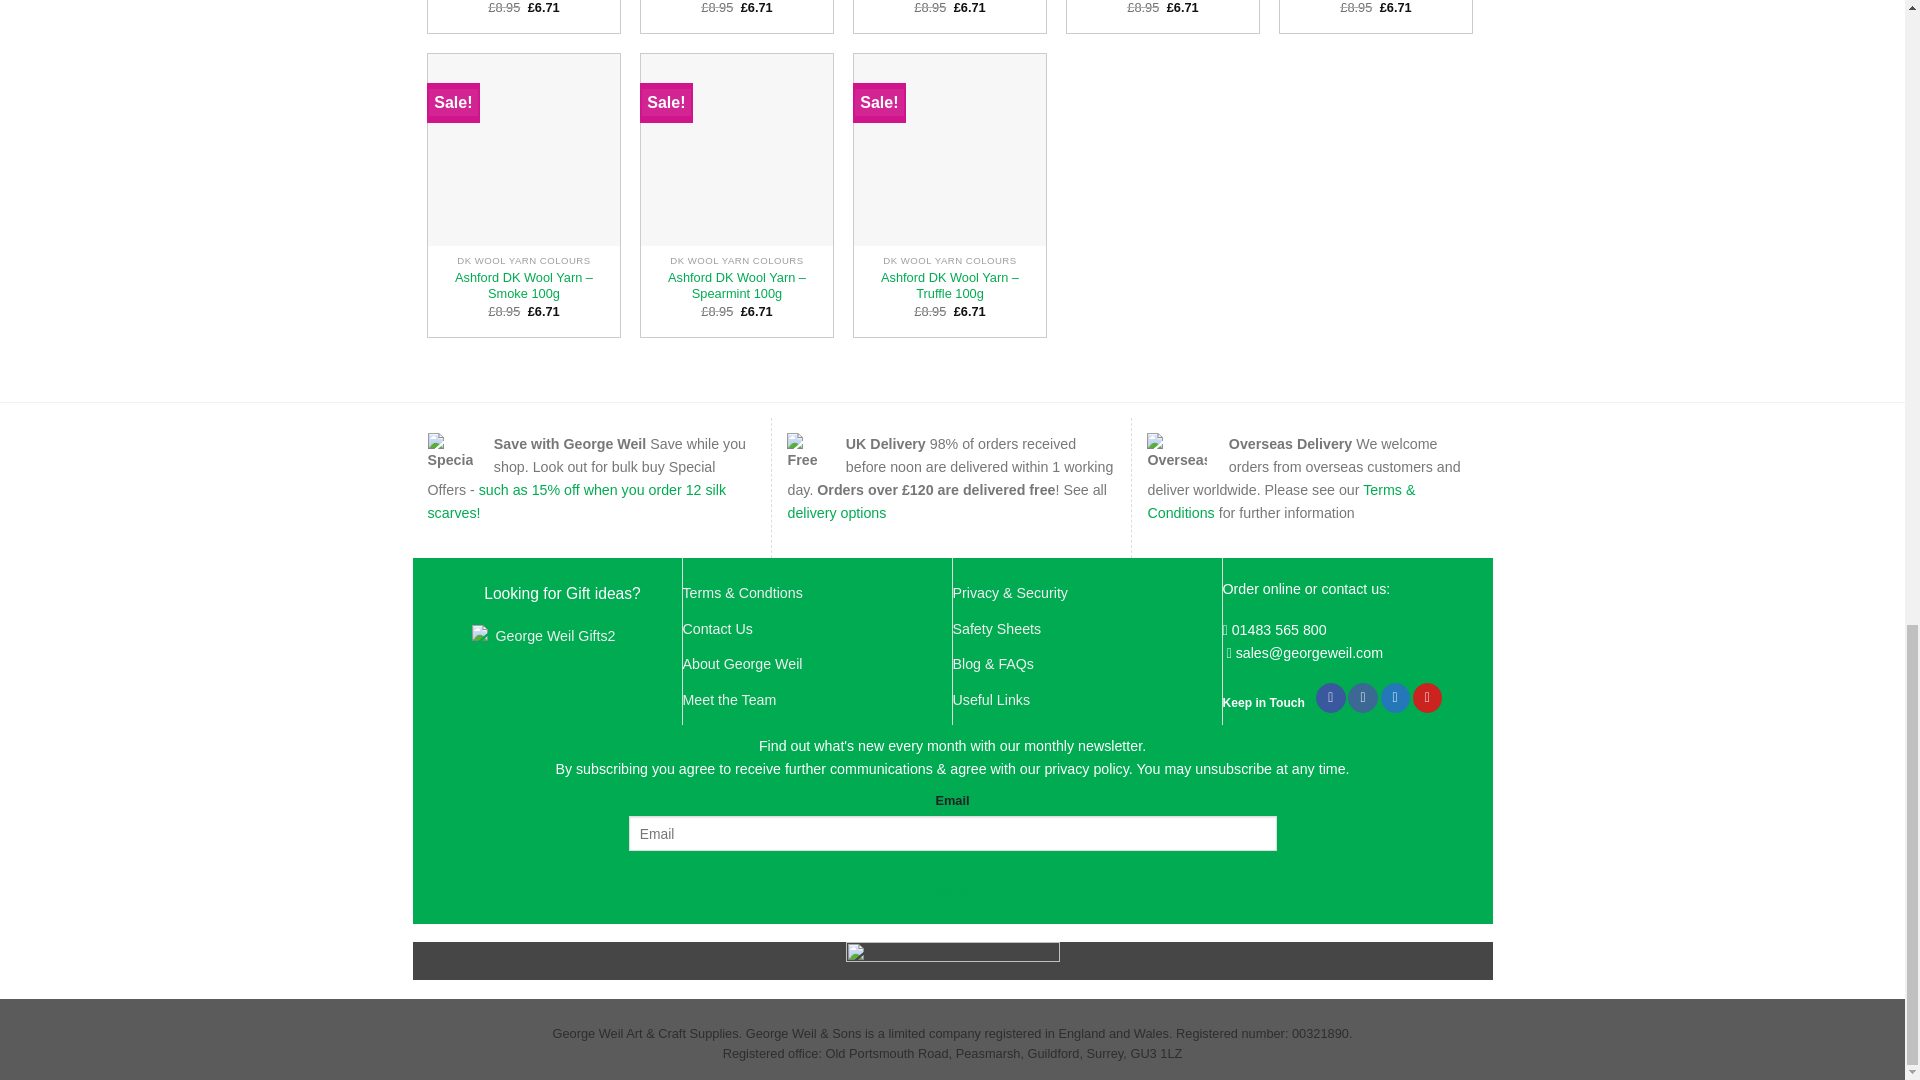  Describe the element at coordinates (1394, 697) in the screenshot. I see `Follow on Twitter` at that location.